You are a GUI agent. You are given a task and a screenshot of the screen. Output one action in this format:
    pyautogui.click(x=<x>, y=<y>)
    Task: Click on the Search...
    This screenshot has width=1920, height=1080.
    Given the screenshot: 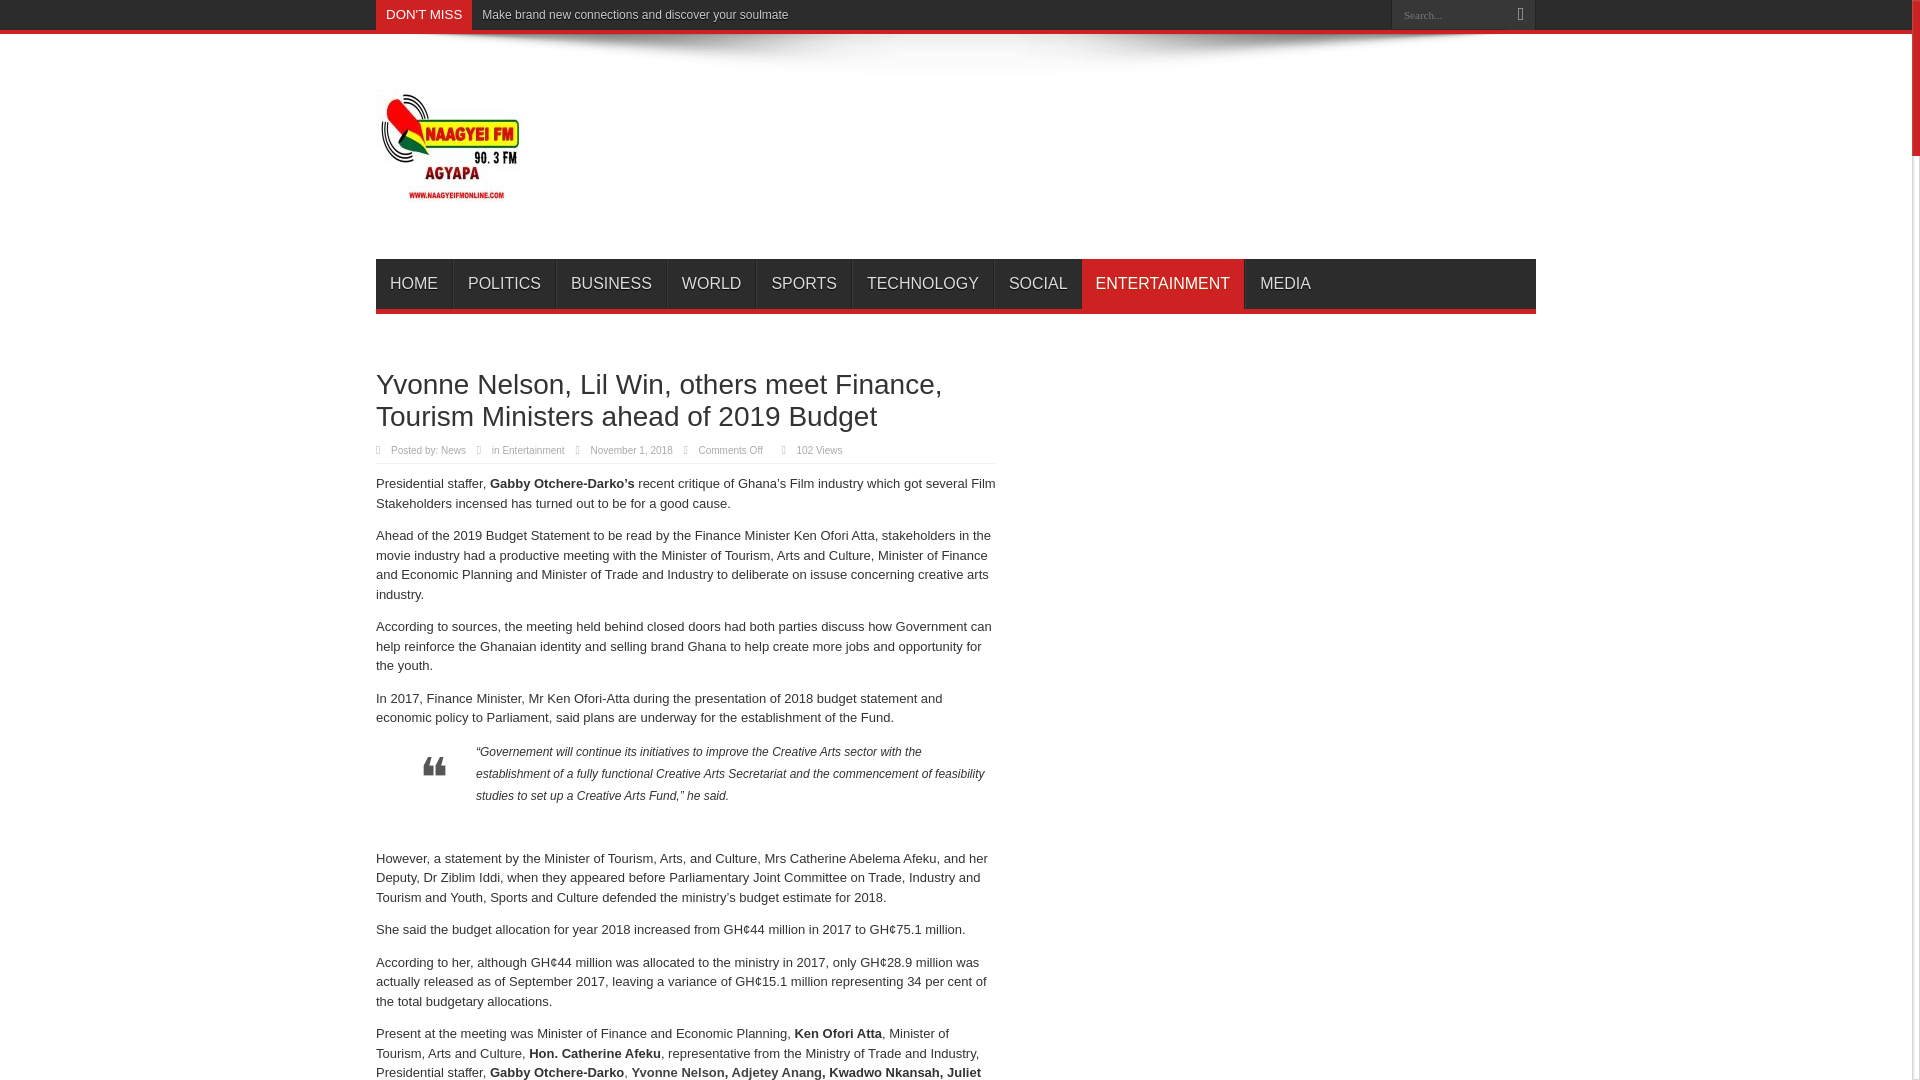 What is the action you would take?
    pyautogui.click(x=1448, y=14)
    